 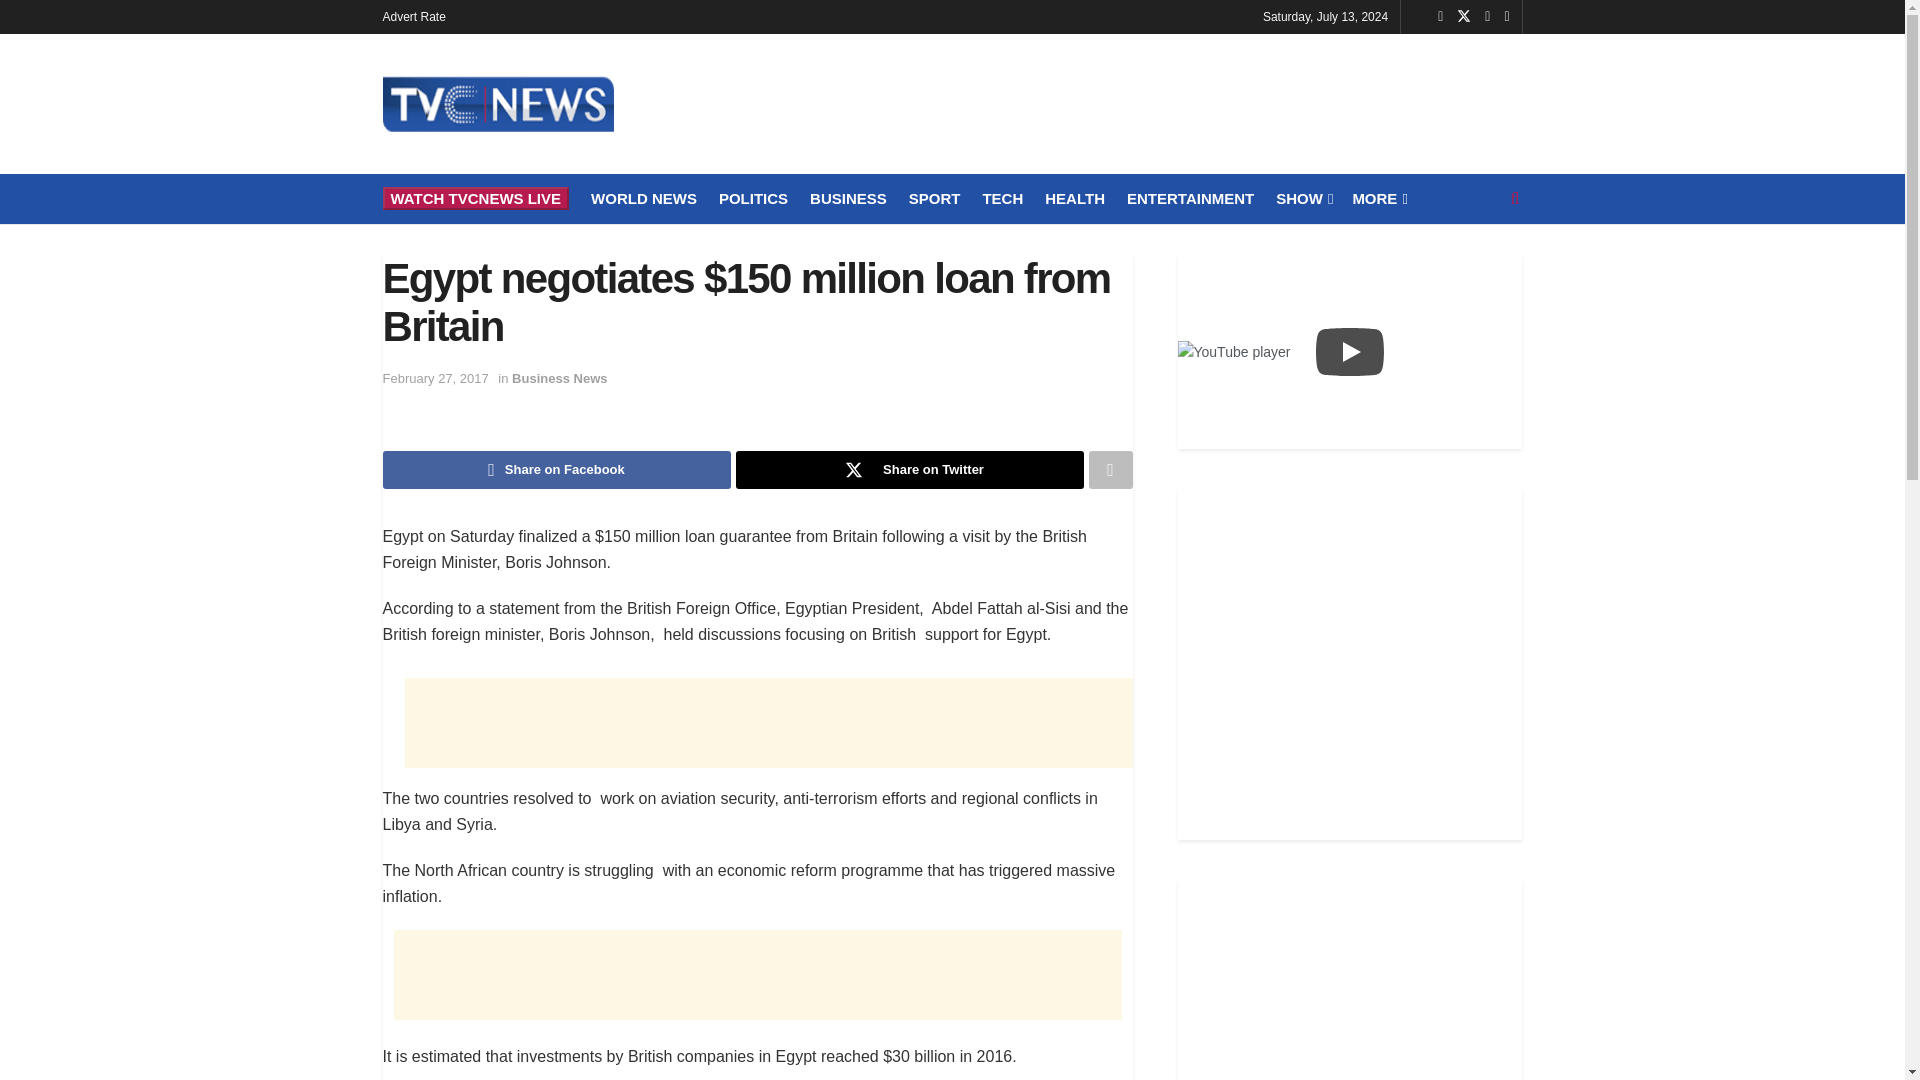 I want to click on WATCH TVCNEWS LIVE, so click(x=475, y=198).